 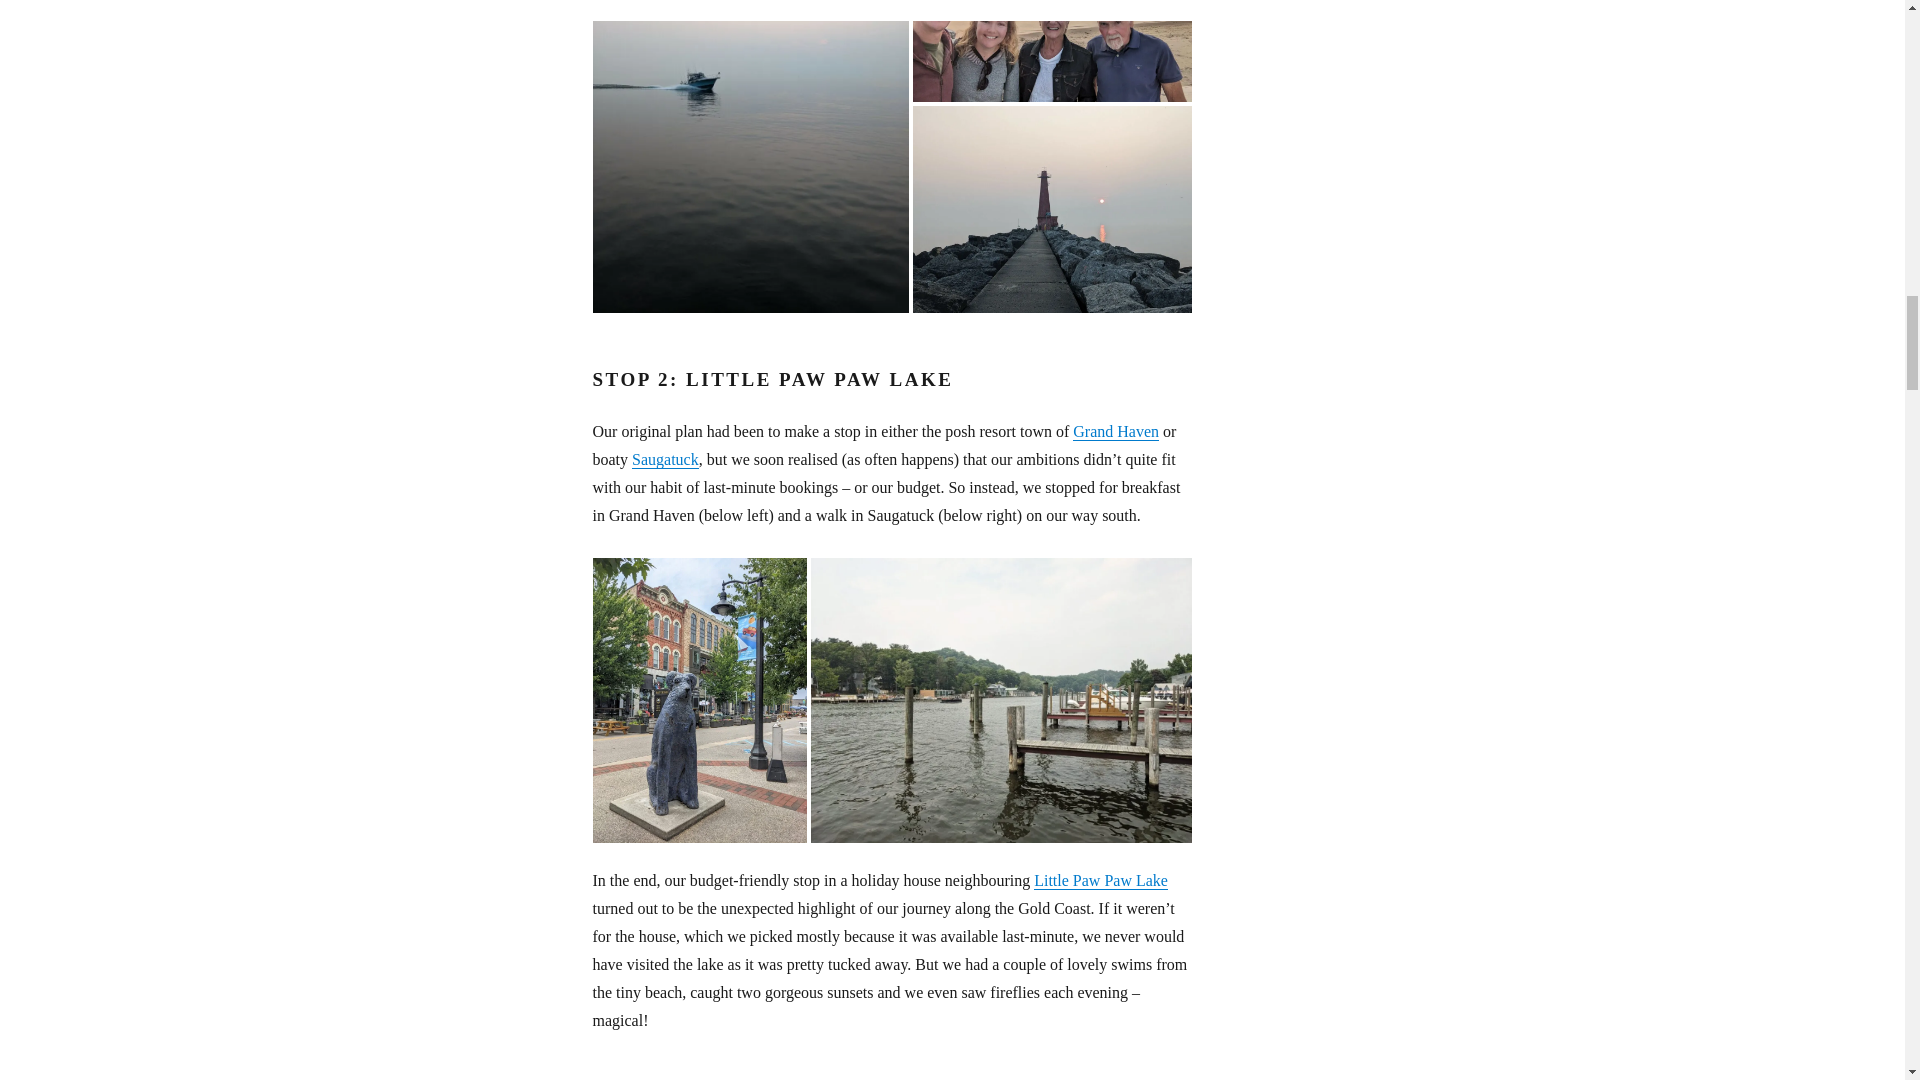 I want to click on Grand Haven, so click(x=1116, y=431).